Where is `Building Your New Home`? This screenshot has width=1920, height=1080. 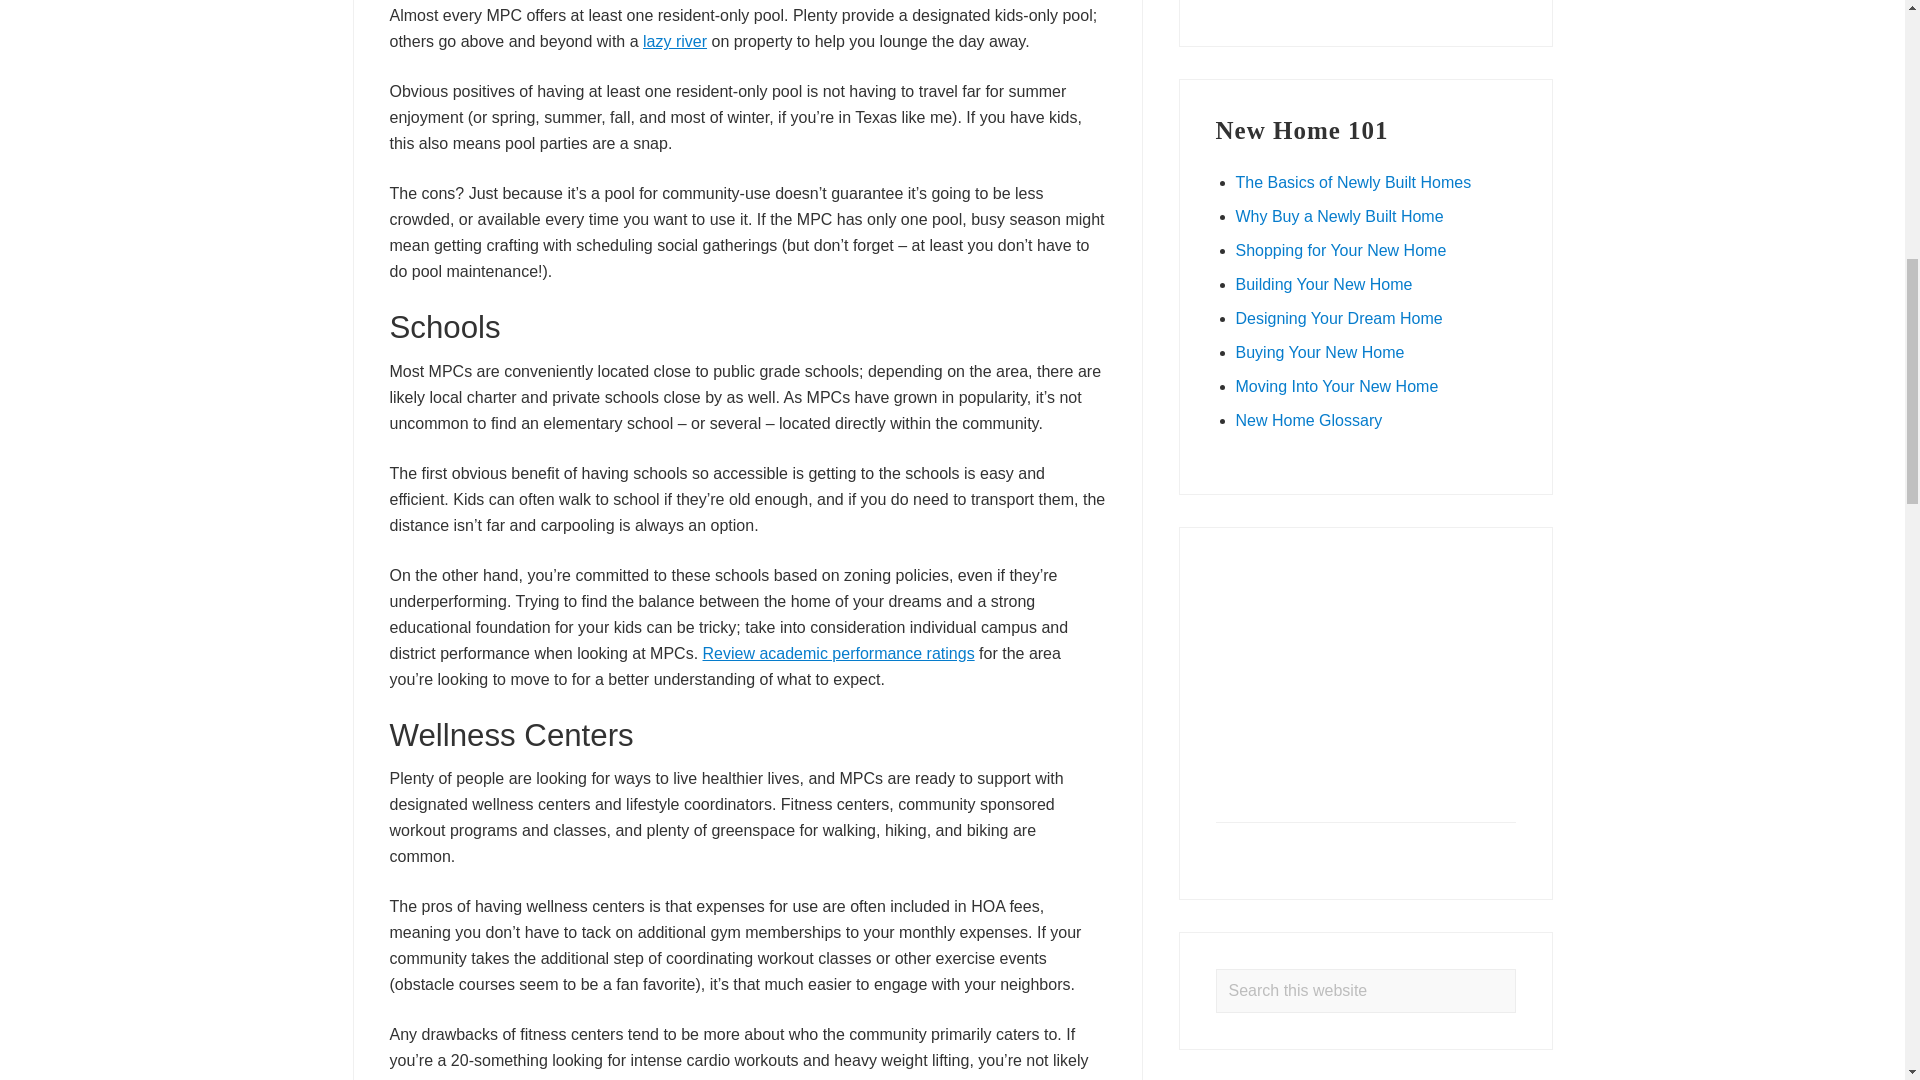 Building Your New Home is located at coordinates (1324, 284).